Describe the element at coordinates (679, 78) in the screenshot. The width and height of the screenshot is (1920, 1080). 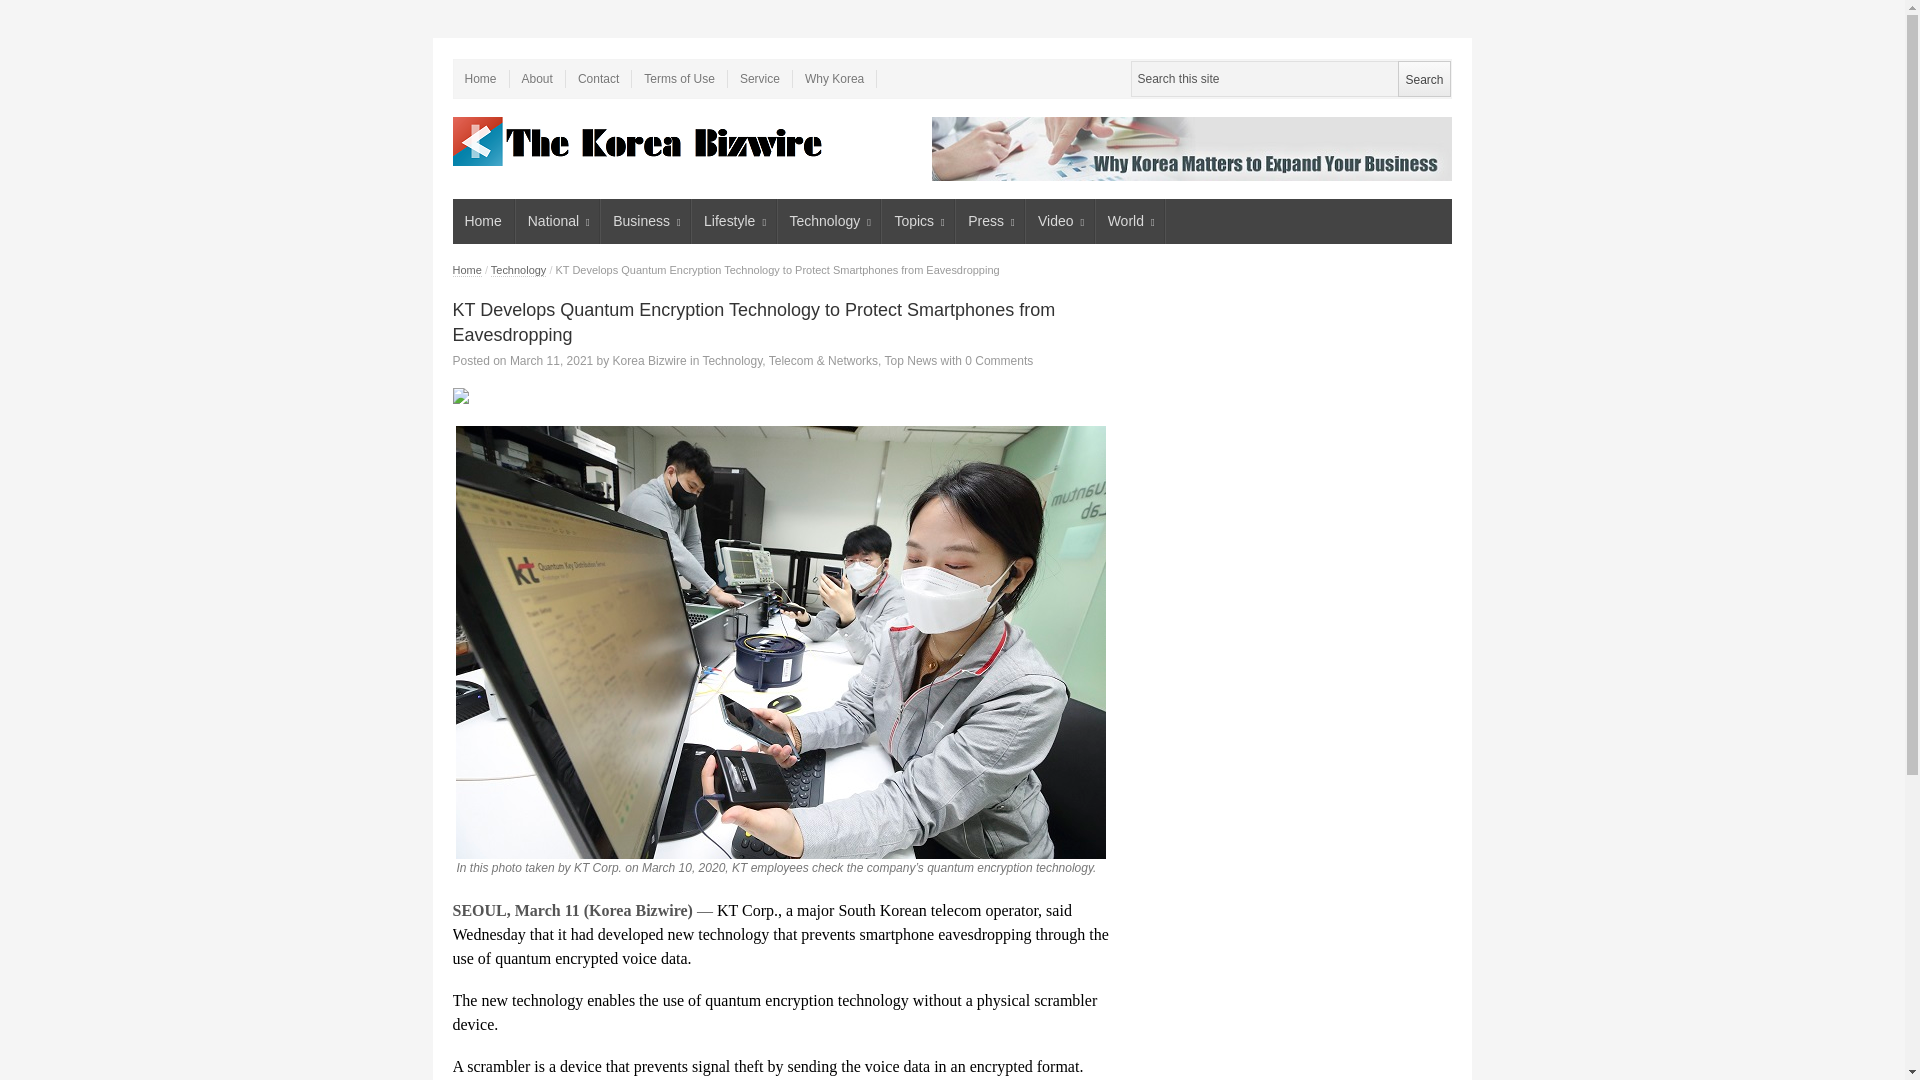
I see `Terms of Use` at that location.